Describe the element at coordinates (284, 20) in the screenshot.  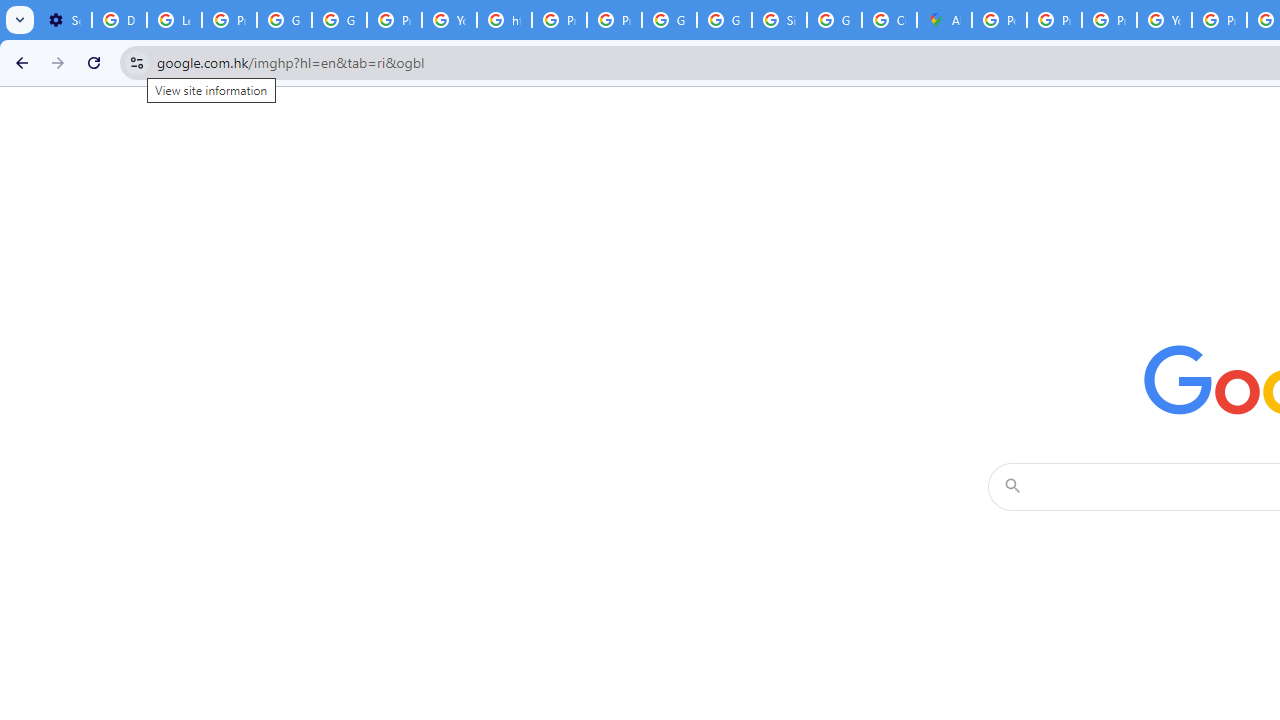
I see `Google Account Help` at that location.